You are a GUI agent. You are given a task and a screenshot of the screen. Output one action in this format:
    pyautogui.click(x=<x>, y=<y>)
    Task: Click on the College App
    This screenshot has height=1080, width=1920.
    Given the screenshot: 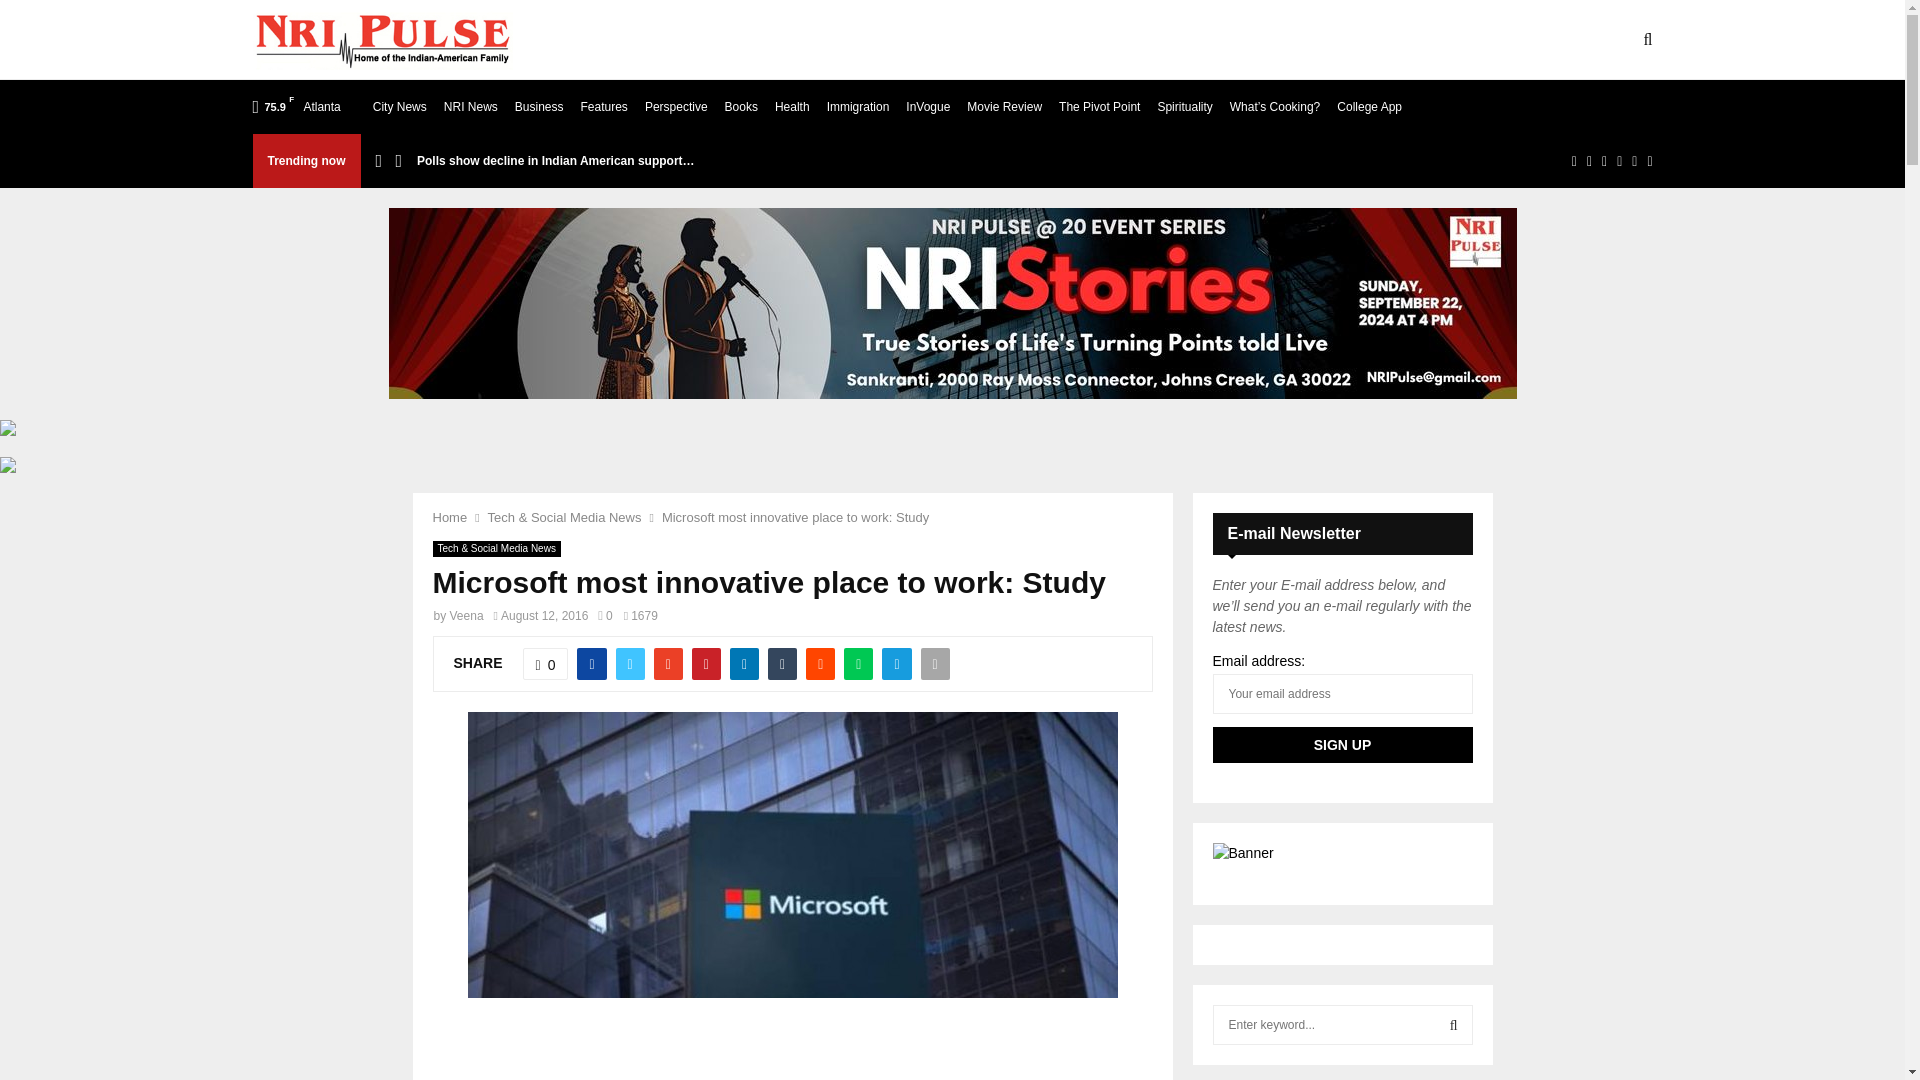 What is the action you would take?
    pyautogui.click(x=1368, y=106)
    